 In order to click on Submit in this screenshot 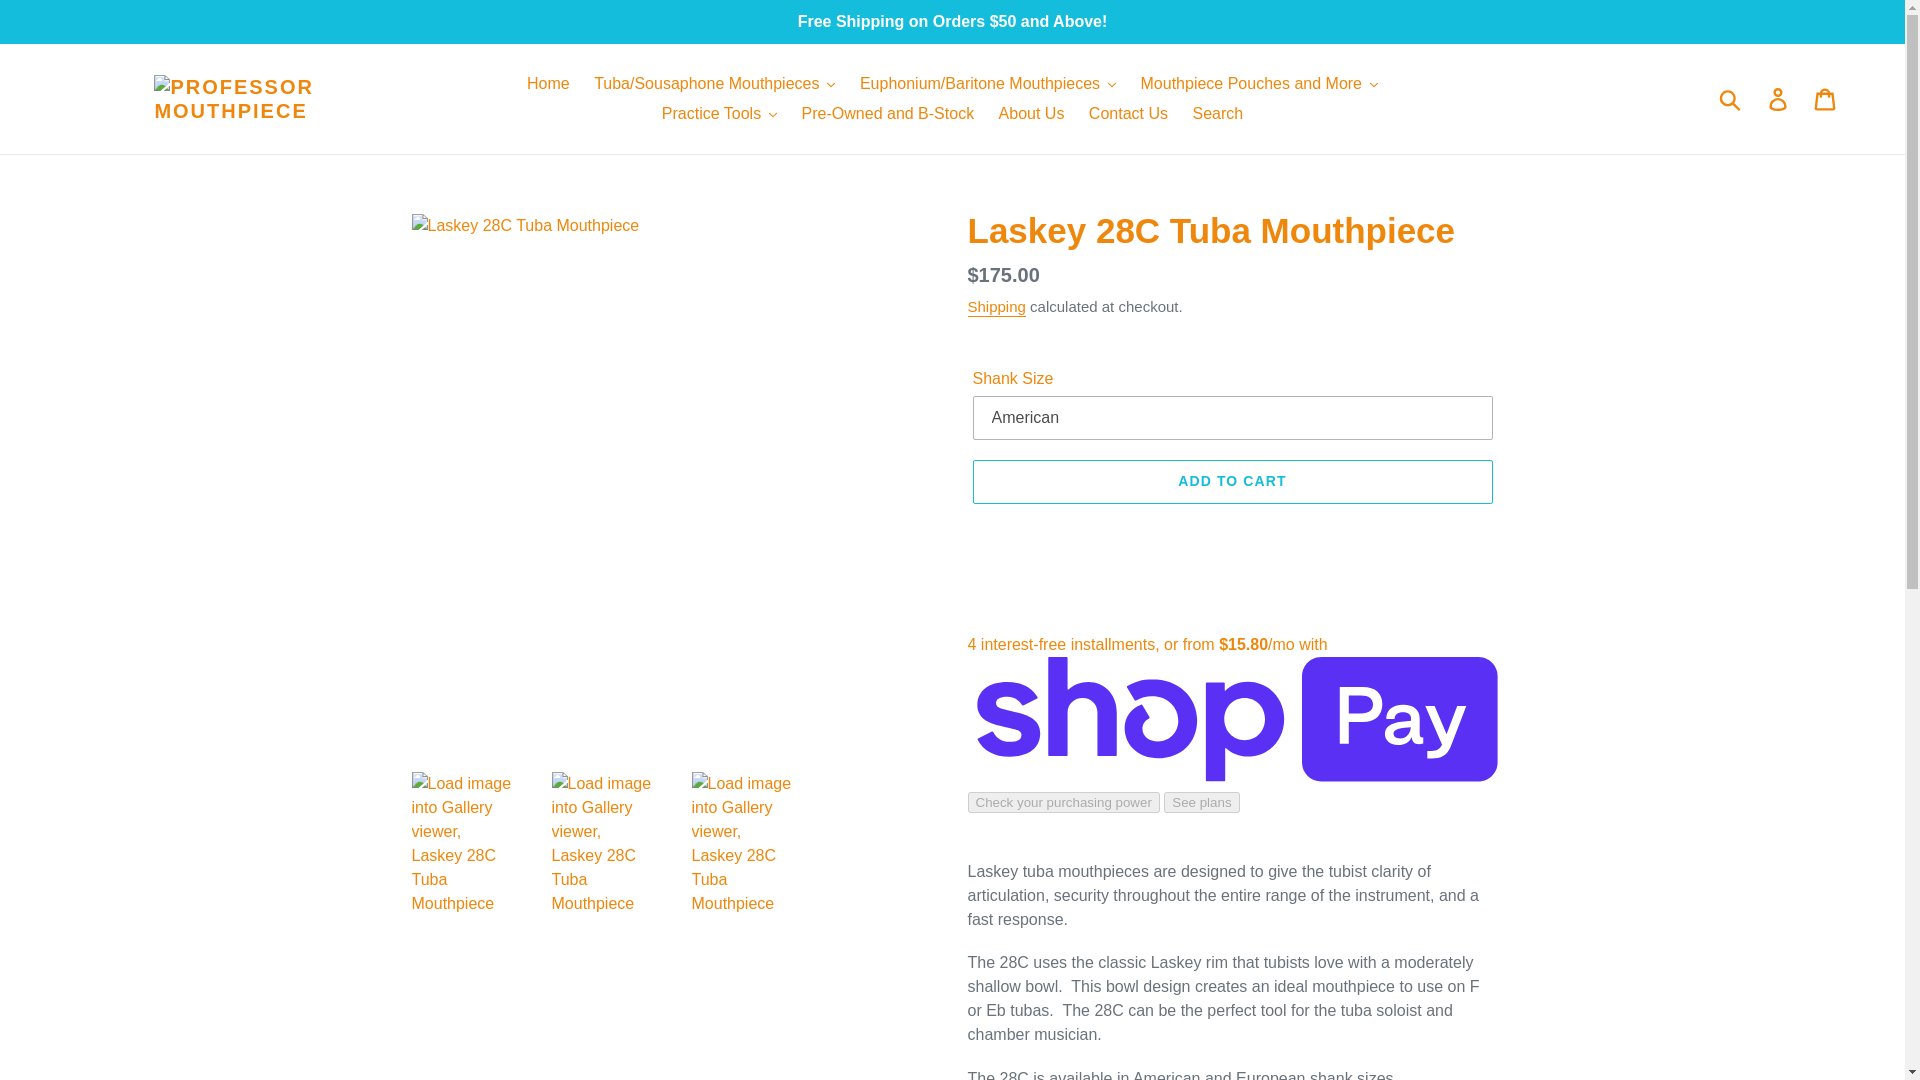, I will do `click(1731, 98)`.